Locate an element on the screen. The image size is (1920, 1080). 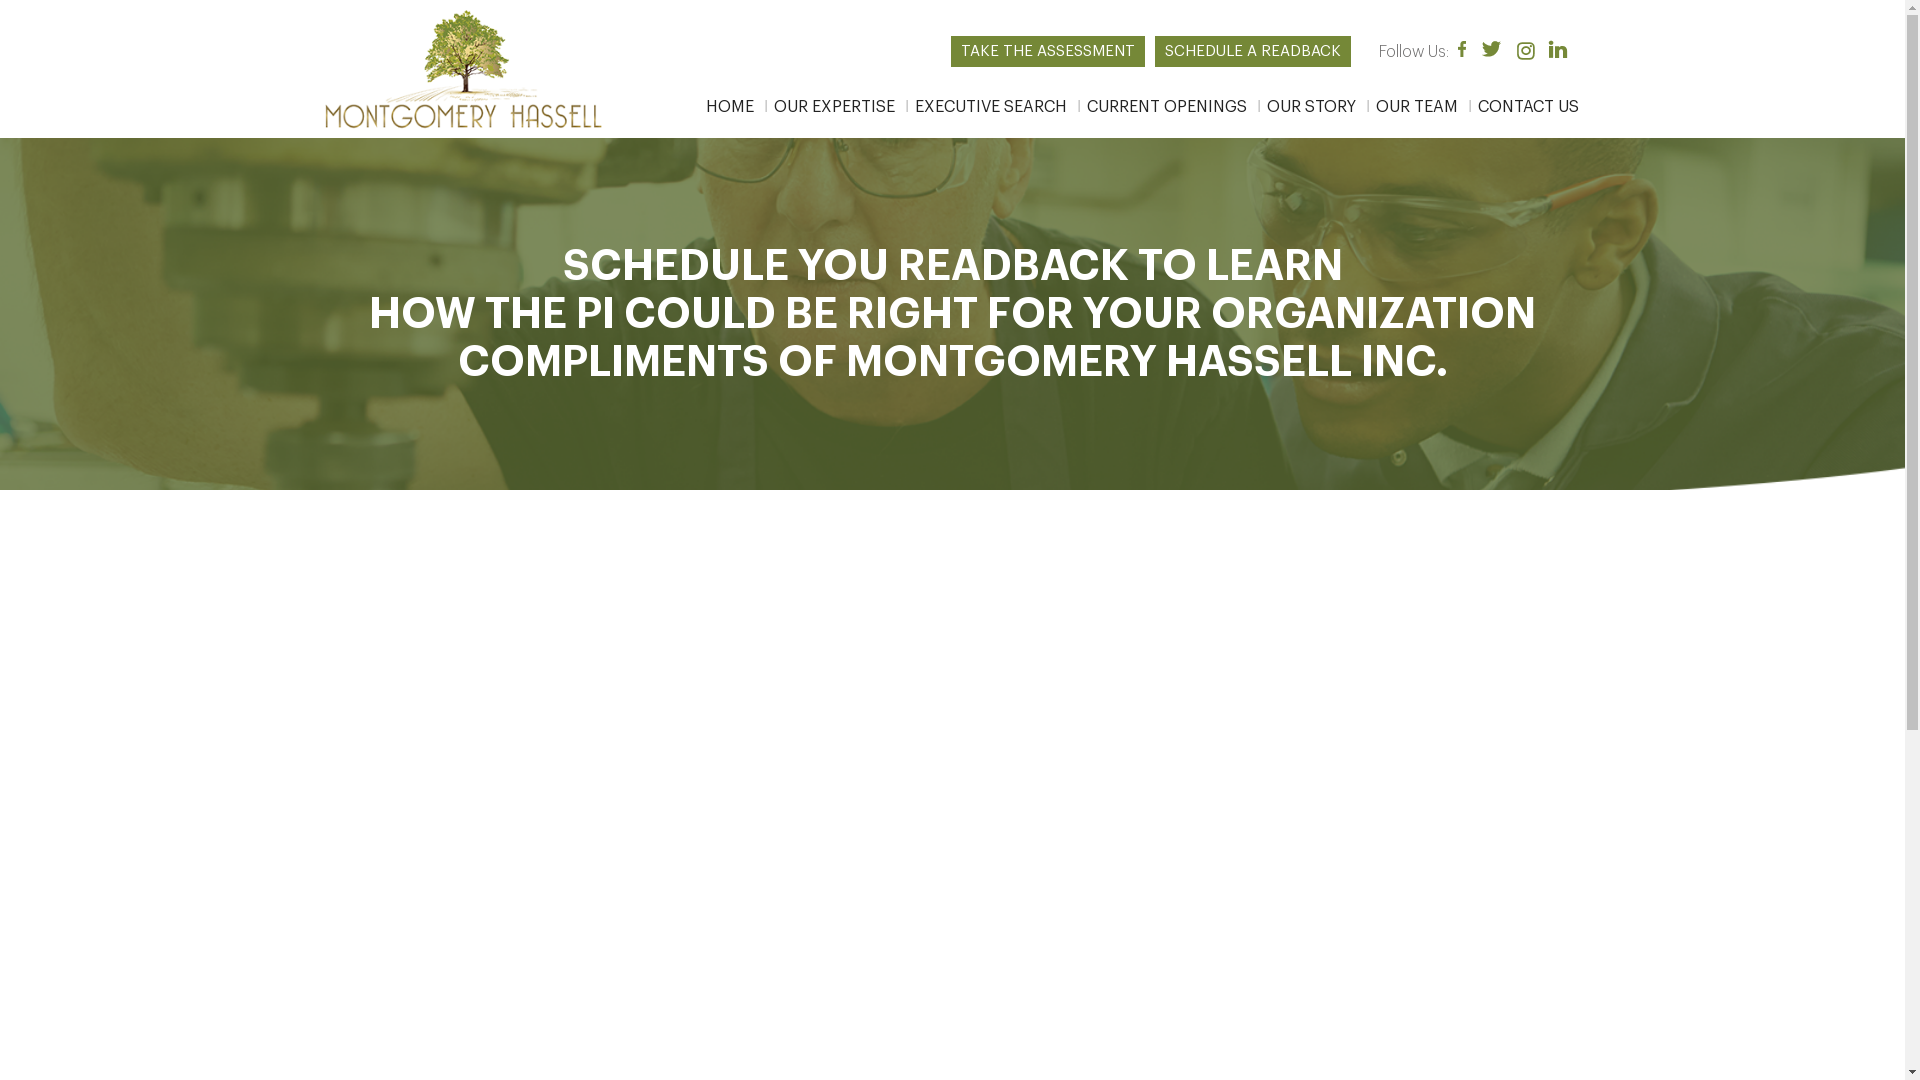
OUR STORY is located at coordinates (1318, 107).